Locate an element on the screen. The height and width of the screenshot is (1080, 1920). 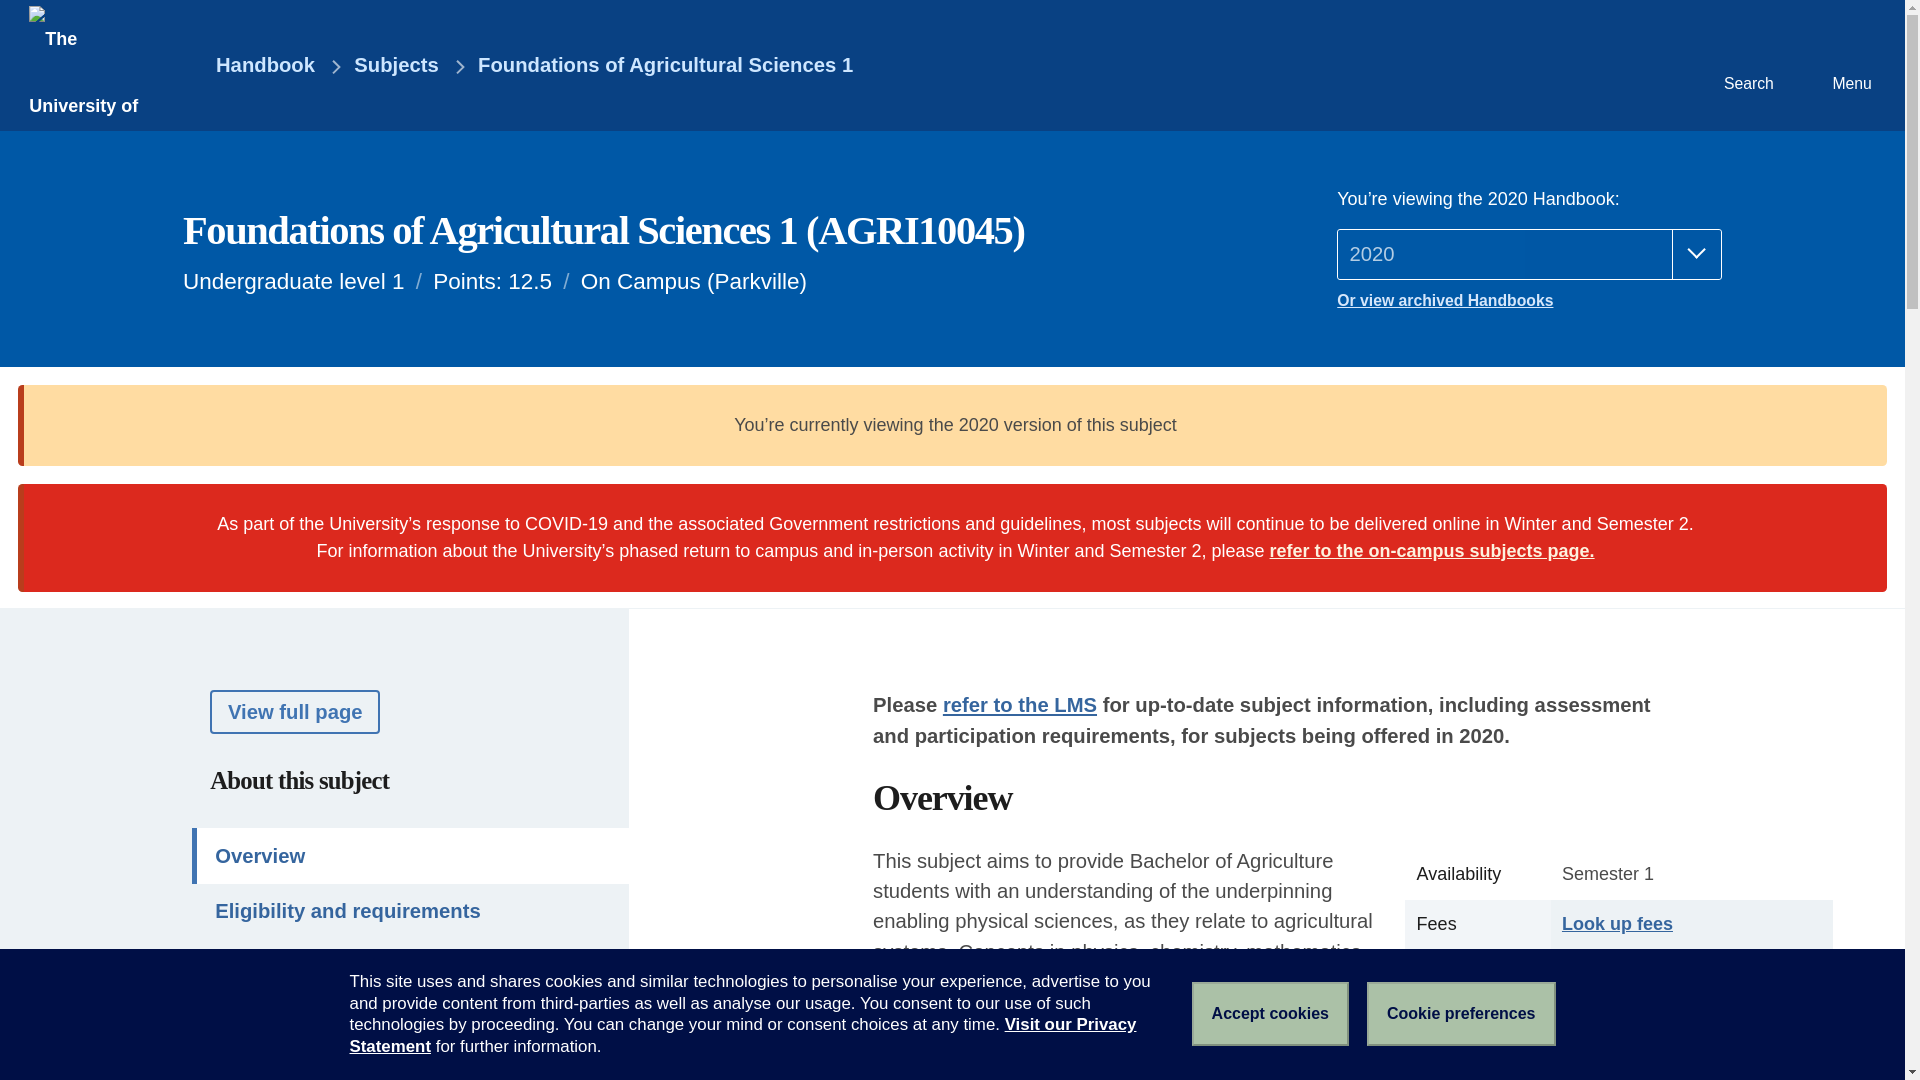
Foundations of Agricultural Sciences 1 is located at coordinates (665, 66).